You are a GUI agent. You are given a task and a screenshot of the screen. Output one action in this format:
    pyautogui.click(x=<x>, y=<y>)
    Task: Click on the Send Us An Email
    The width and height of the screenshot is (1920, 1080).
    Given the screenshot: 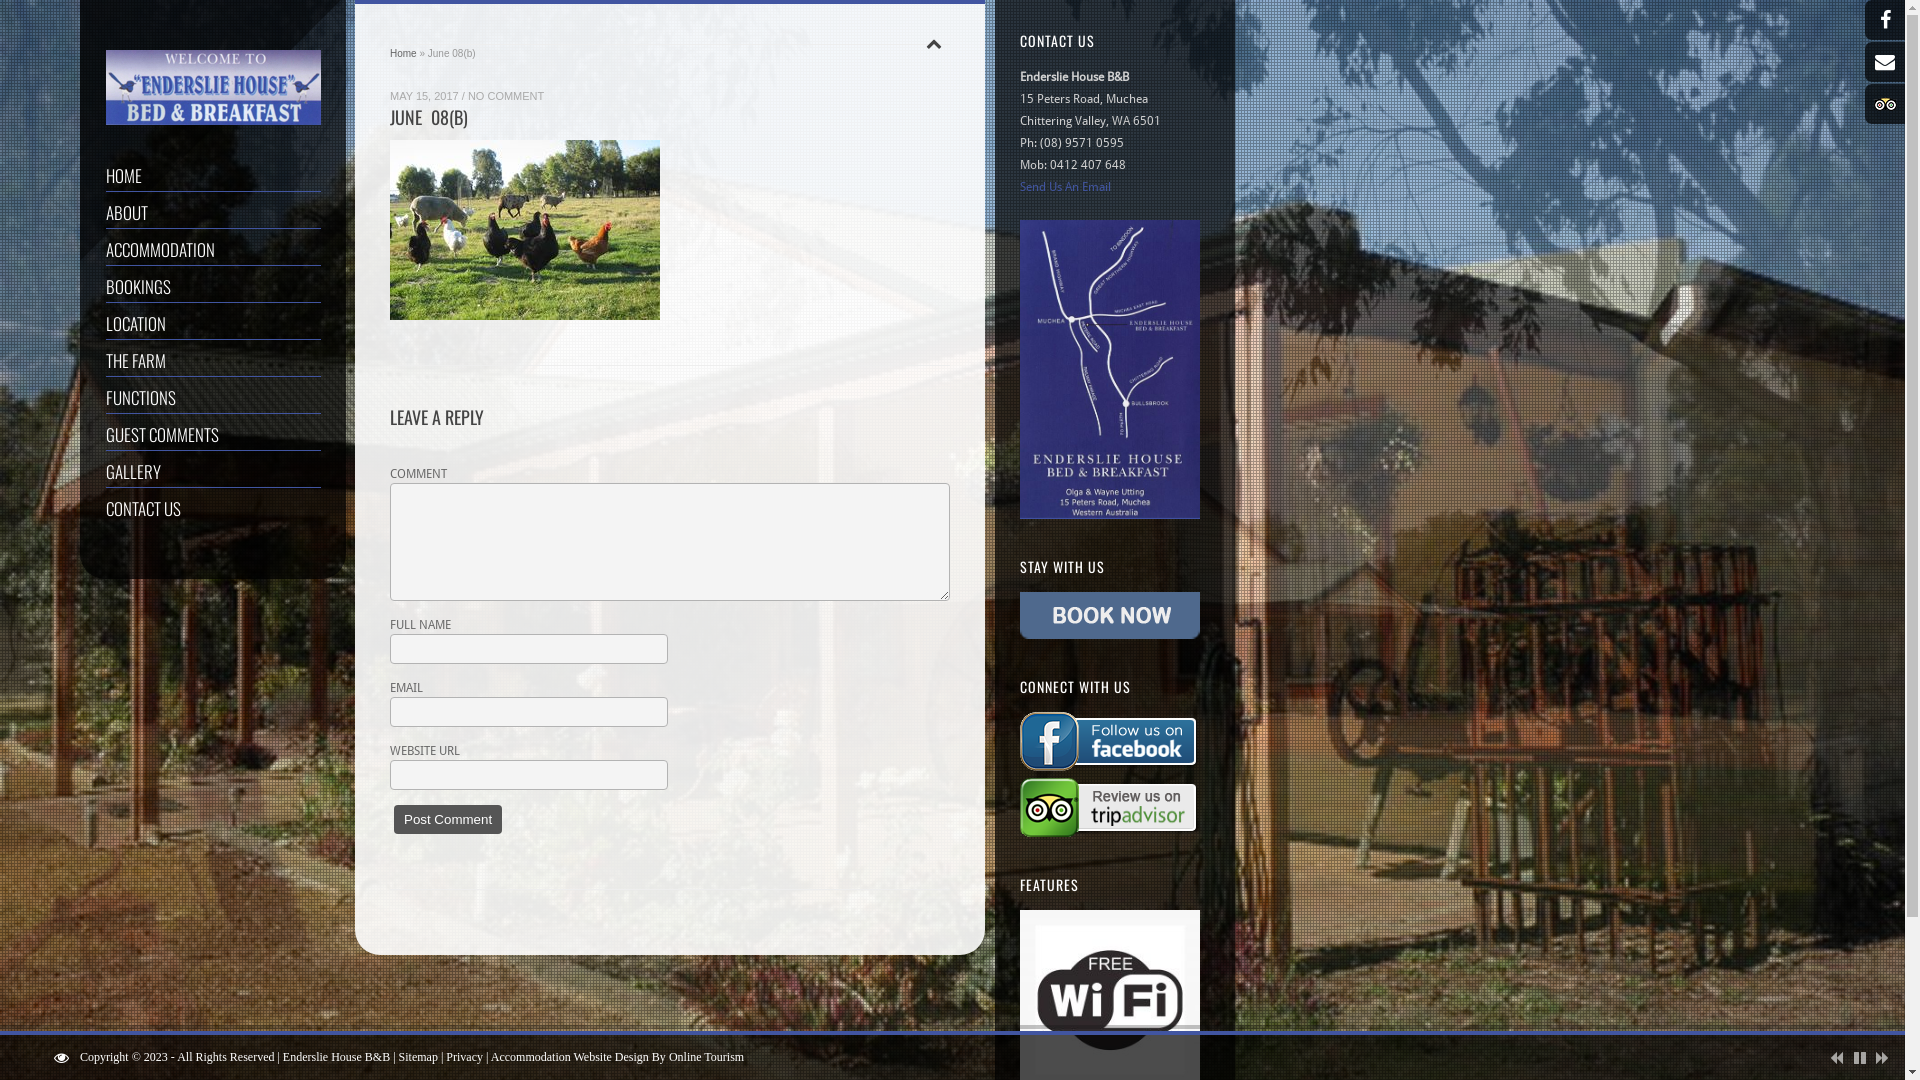 What is the action you would take?
    pyautogui.click(x=1066, y=187)
    